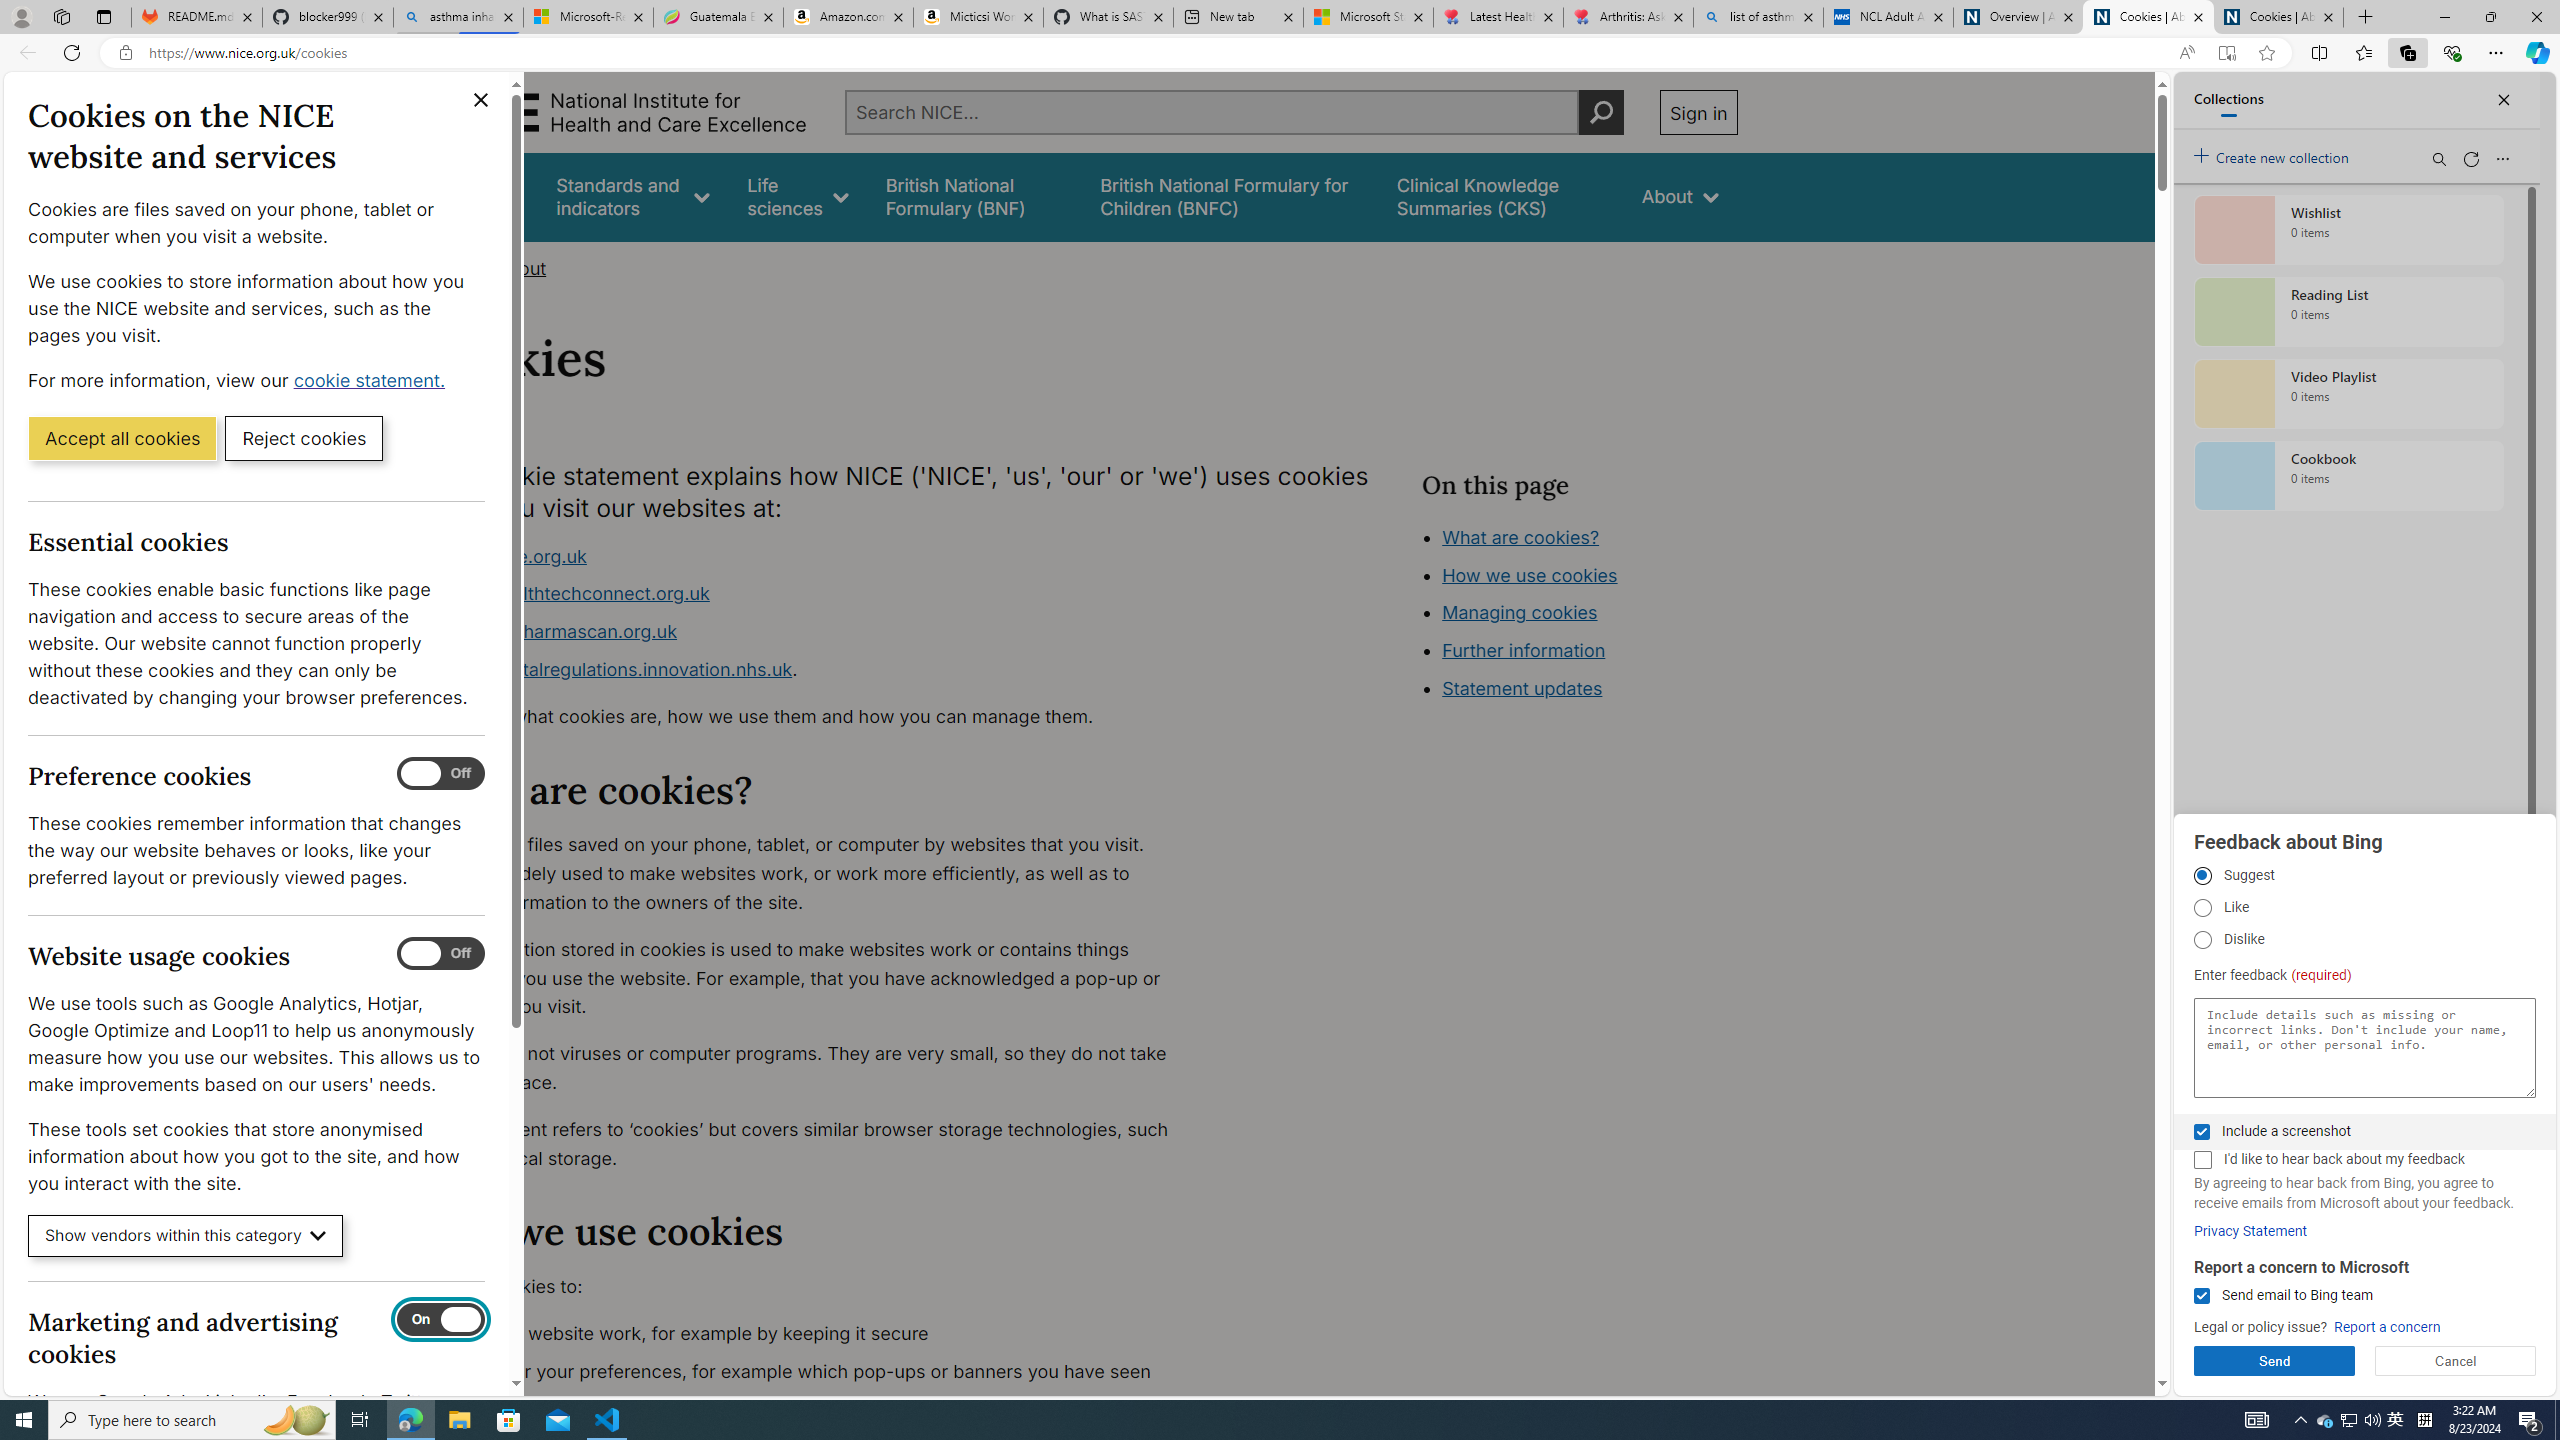  Describe the element at coordinates (122, 437) in the screenshot. I see `Accept all cookies` at that location.